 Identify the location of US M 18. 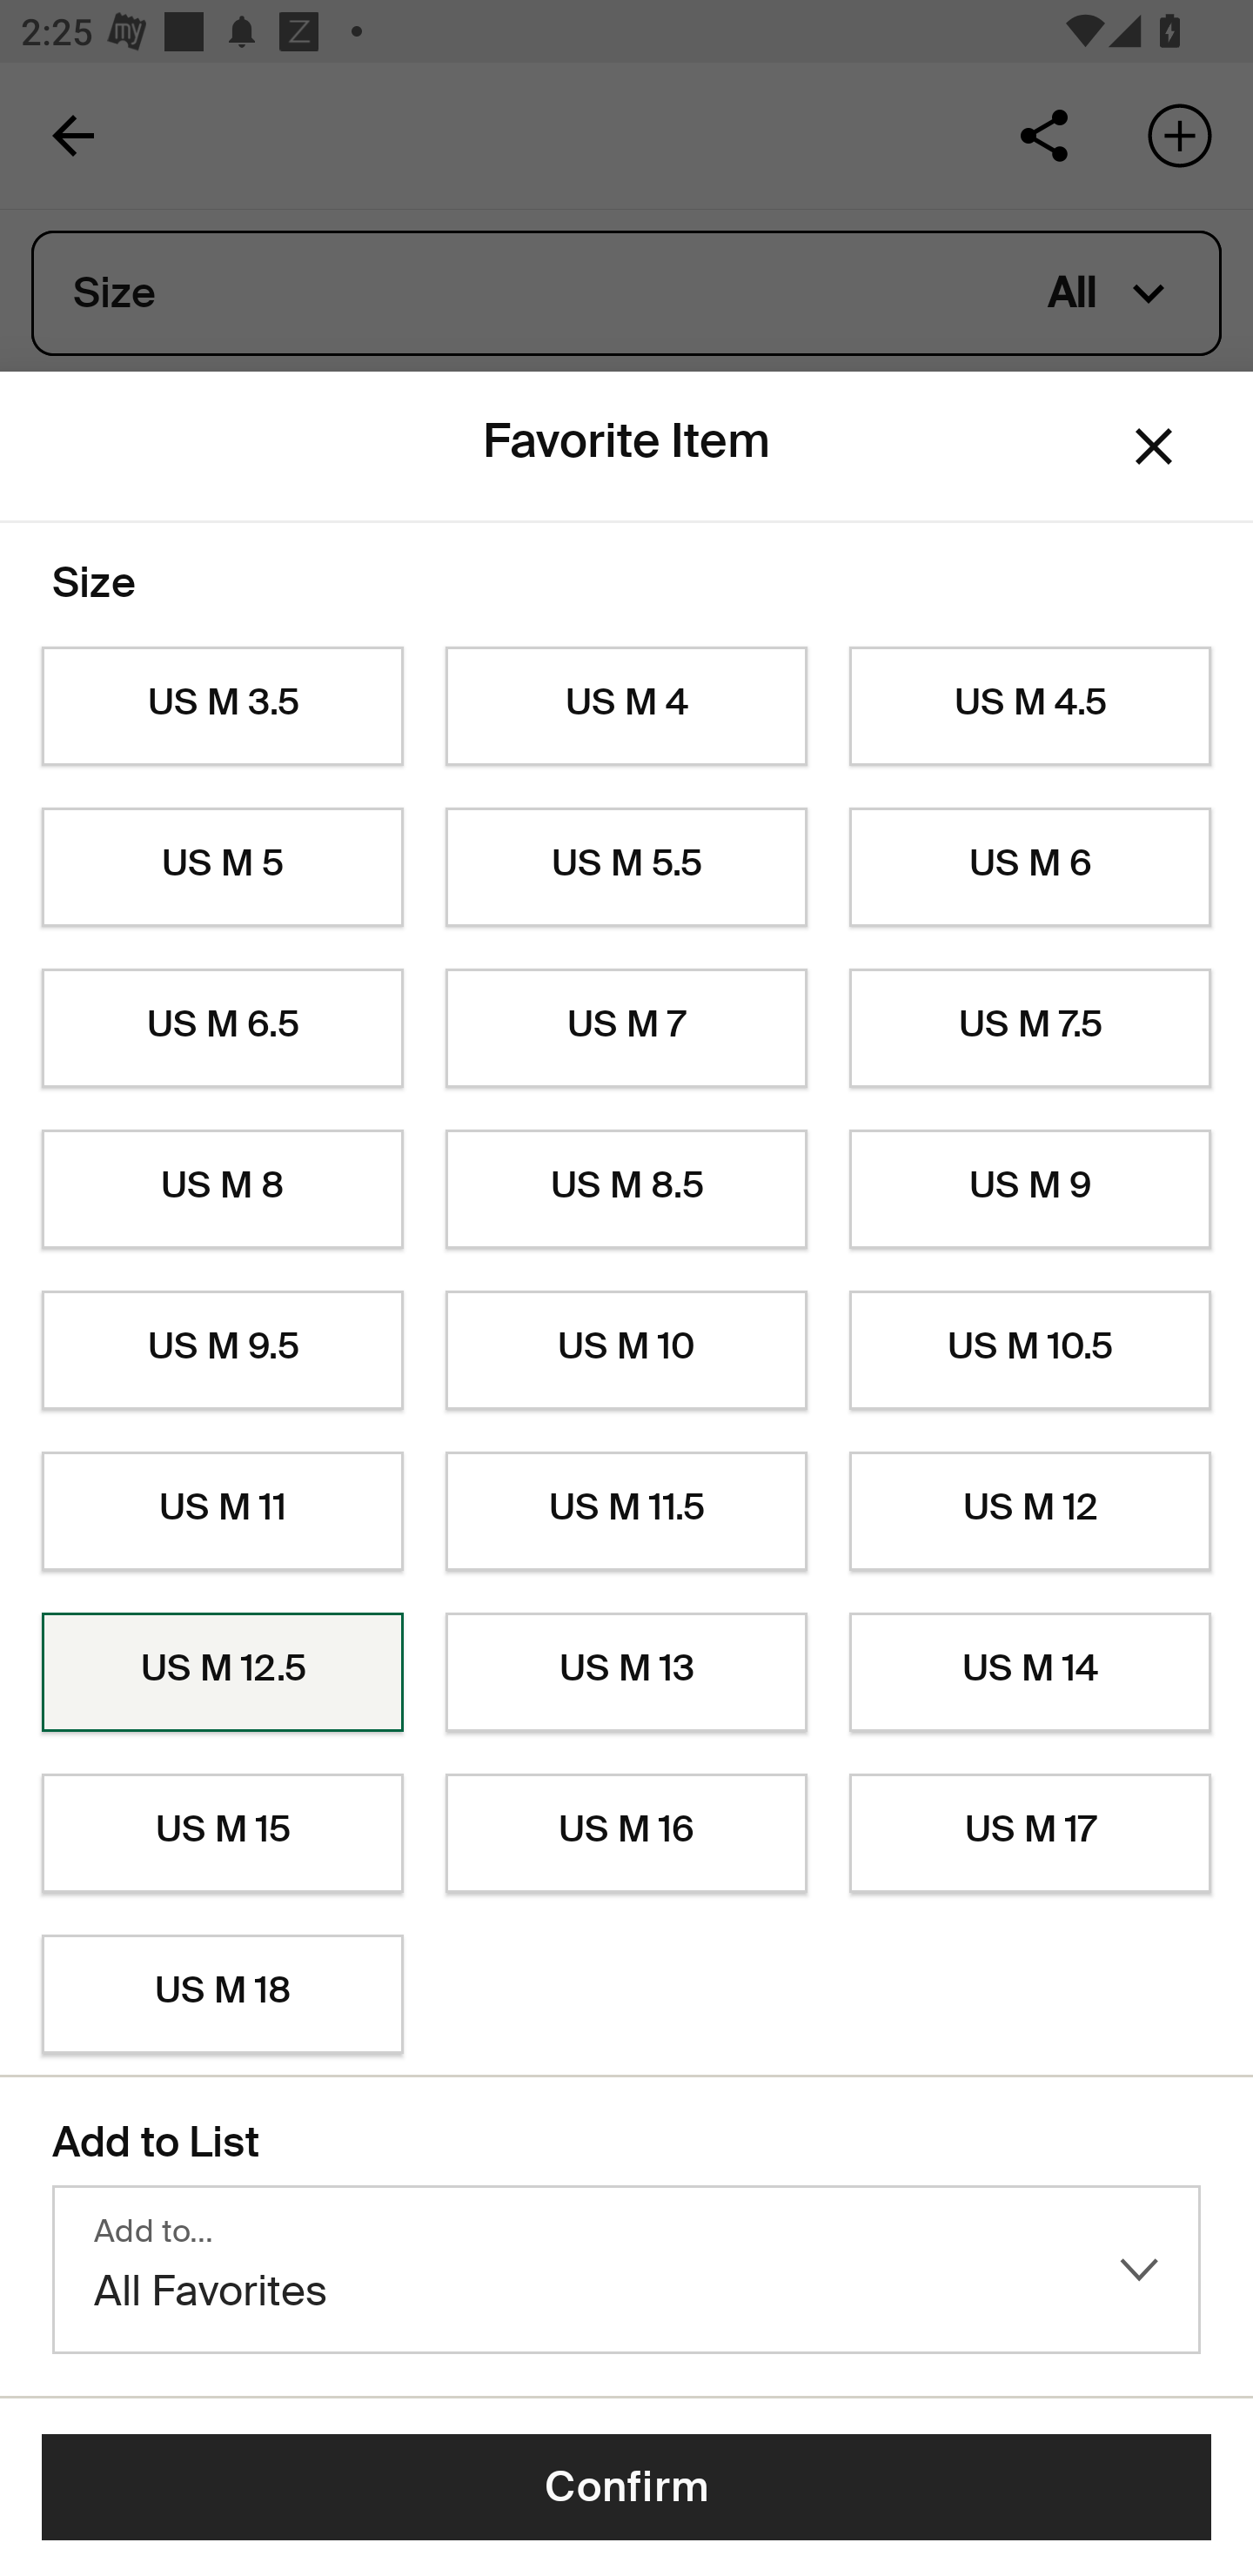
(222, 1995).